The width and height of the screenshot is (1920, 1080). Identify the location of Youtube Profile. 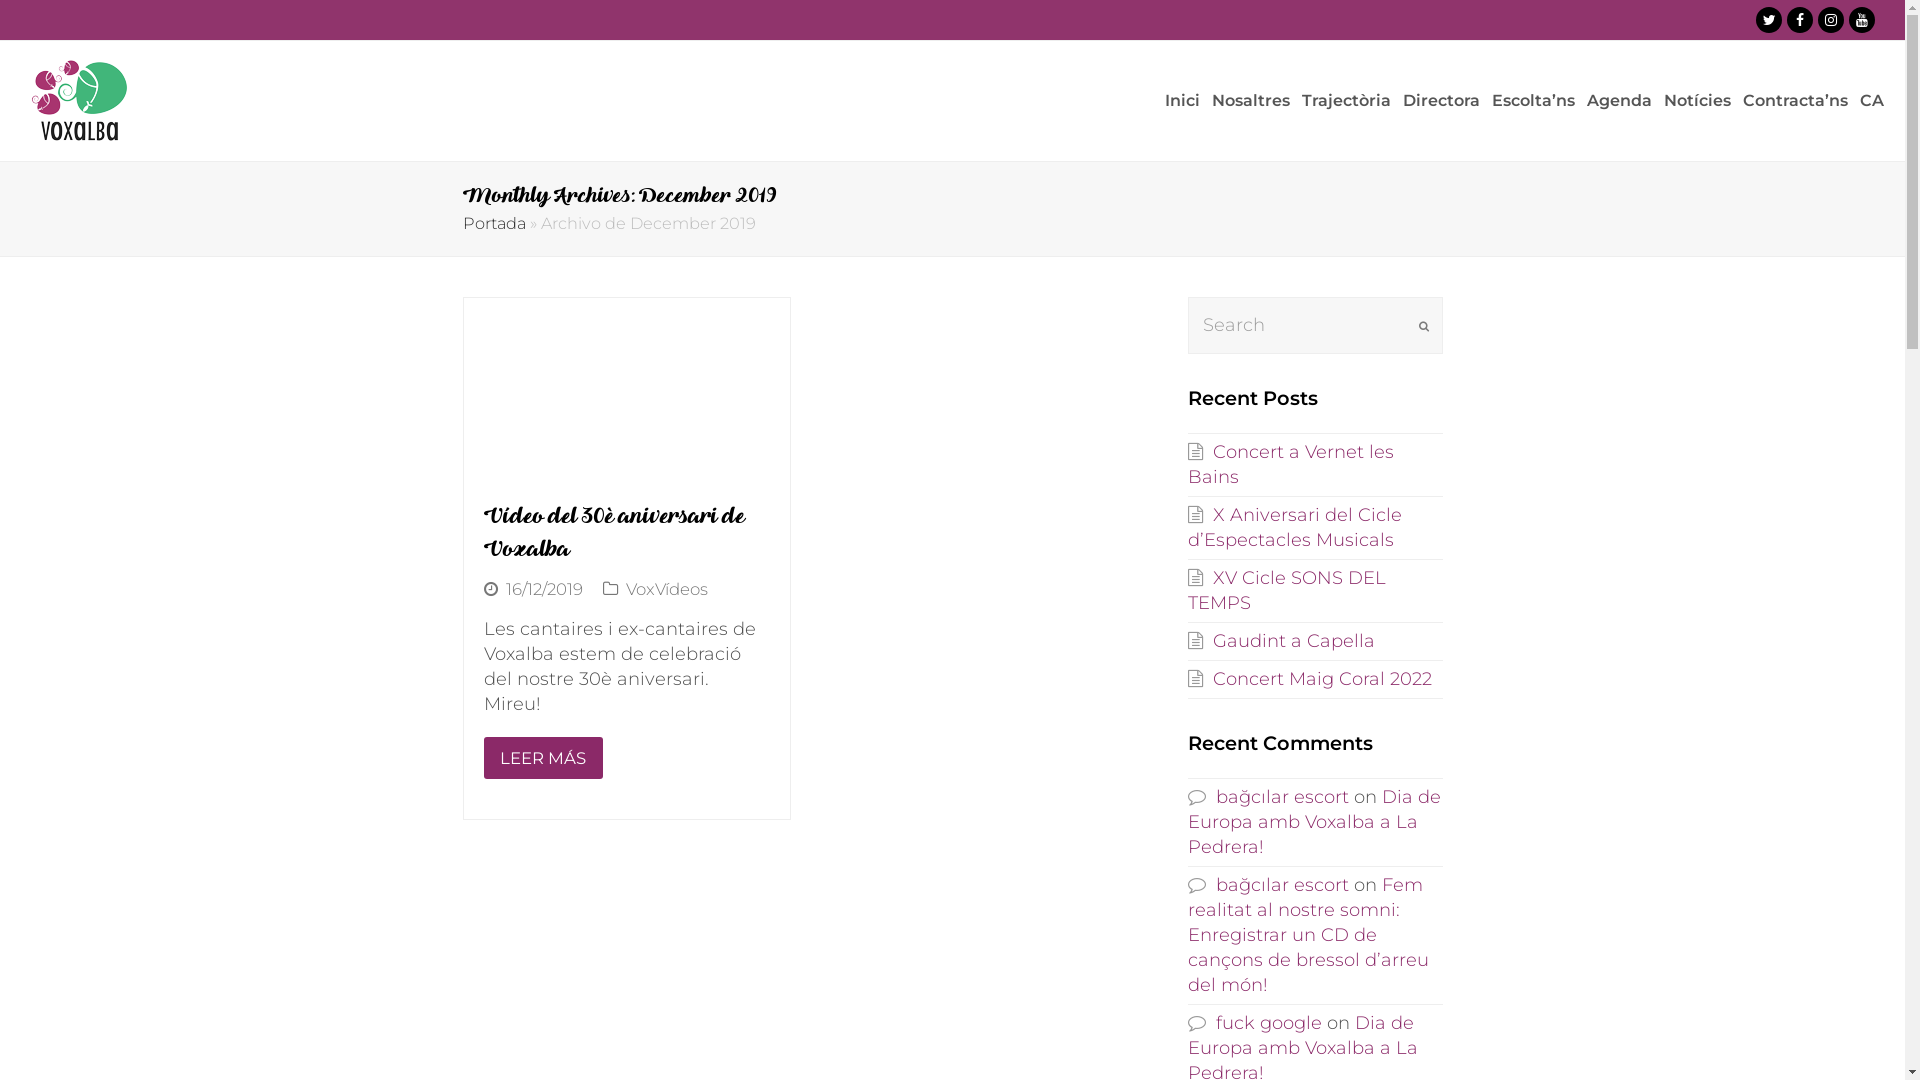
(1862, 20).